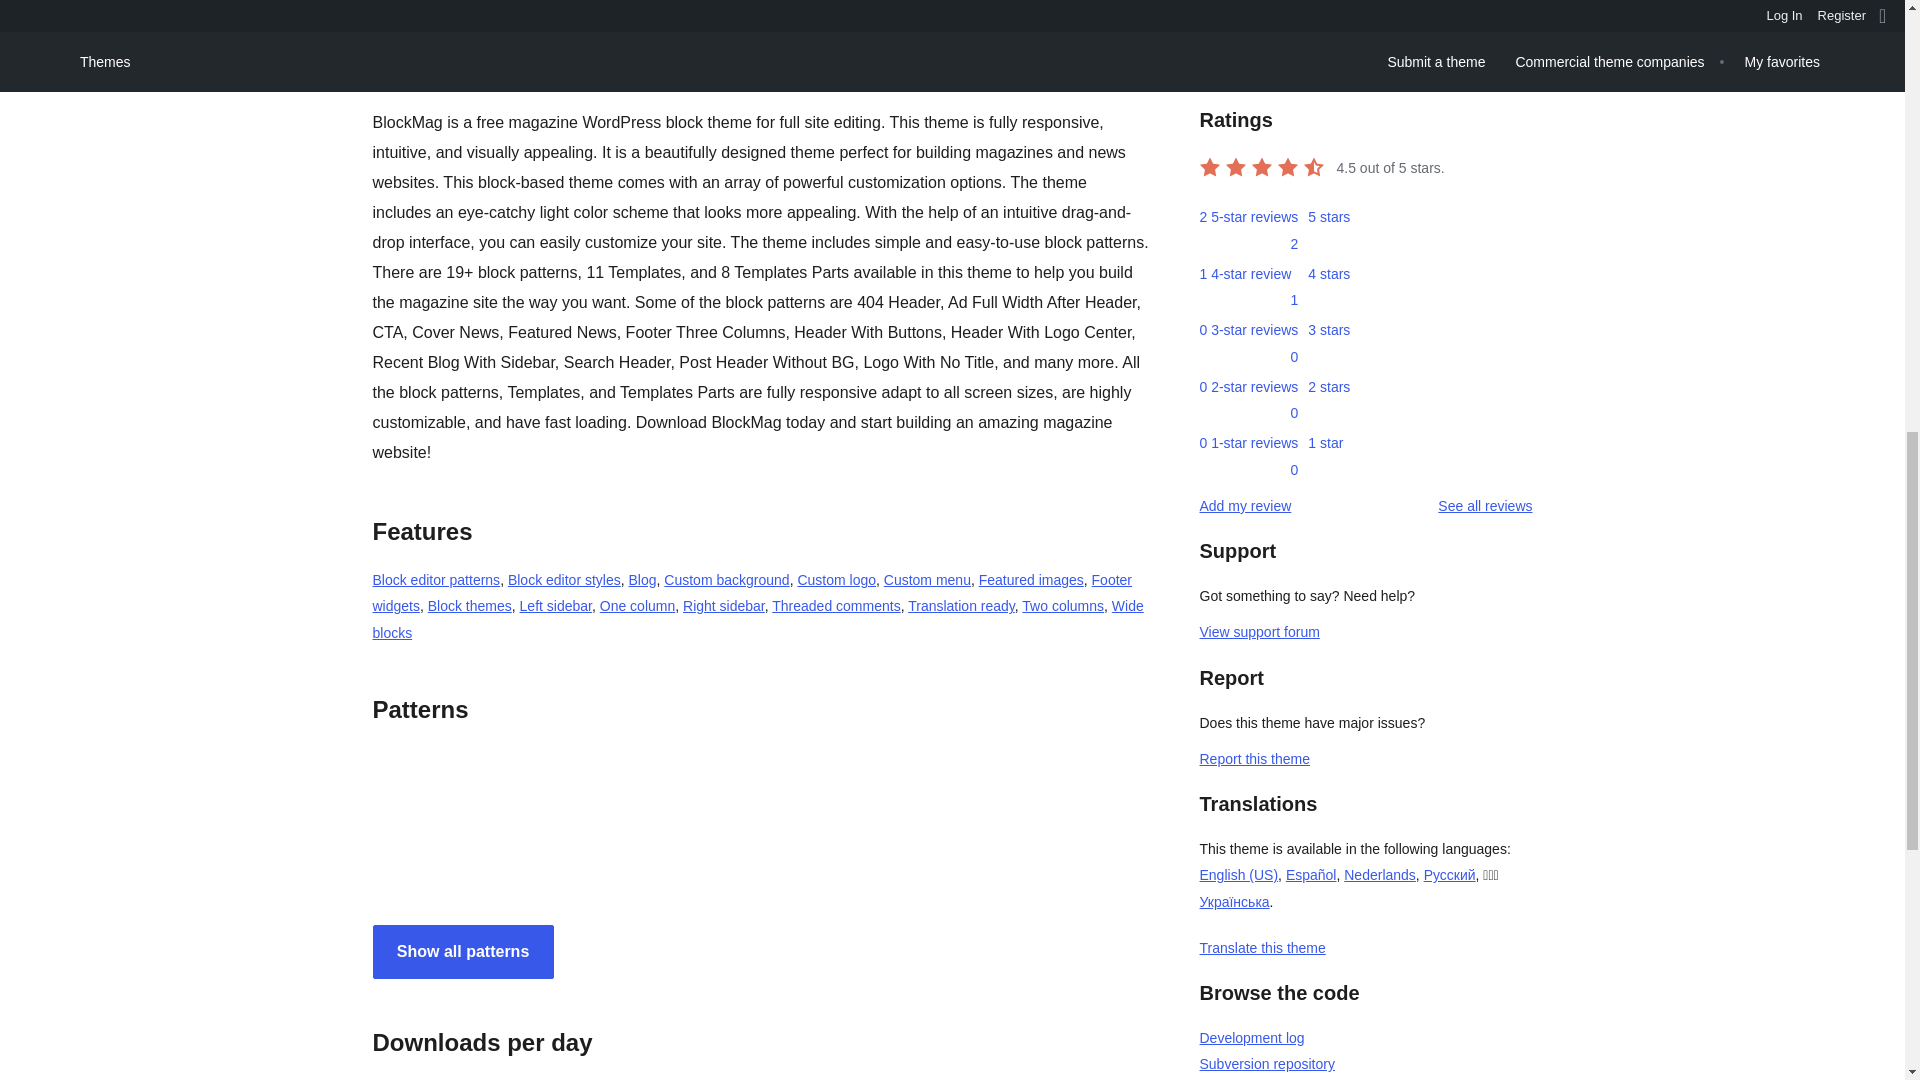 The width and height of the screenshot is (1920, 1080). What do you see at coordinates (470, 606) in the screenshot?
I see `Block themes` at bounding box center [470, 606].